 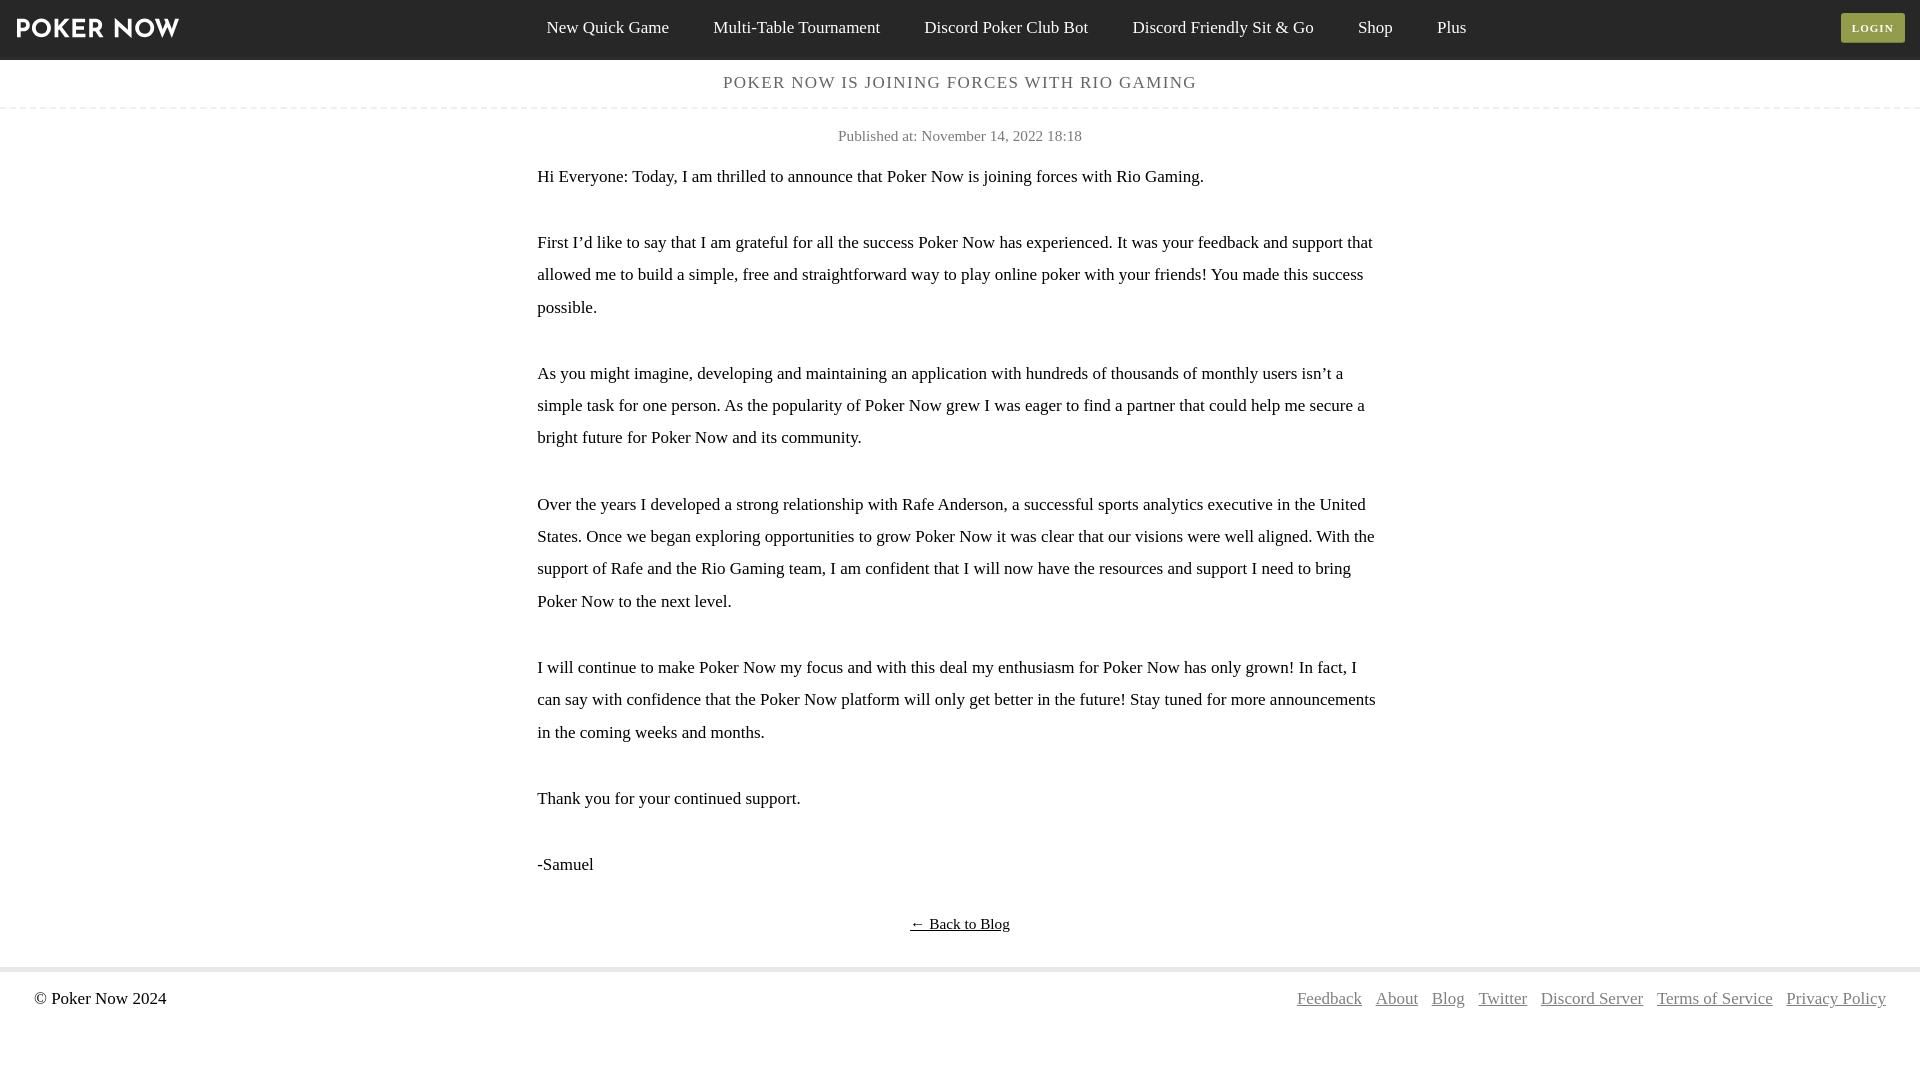 I want to click on Terms of Service, so click(x=1714, y=998).